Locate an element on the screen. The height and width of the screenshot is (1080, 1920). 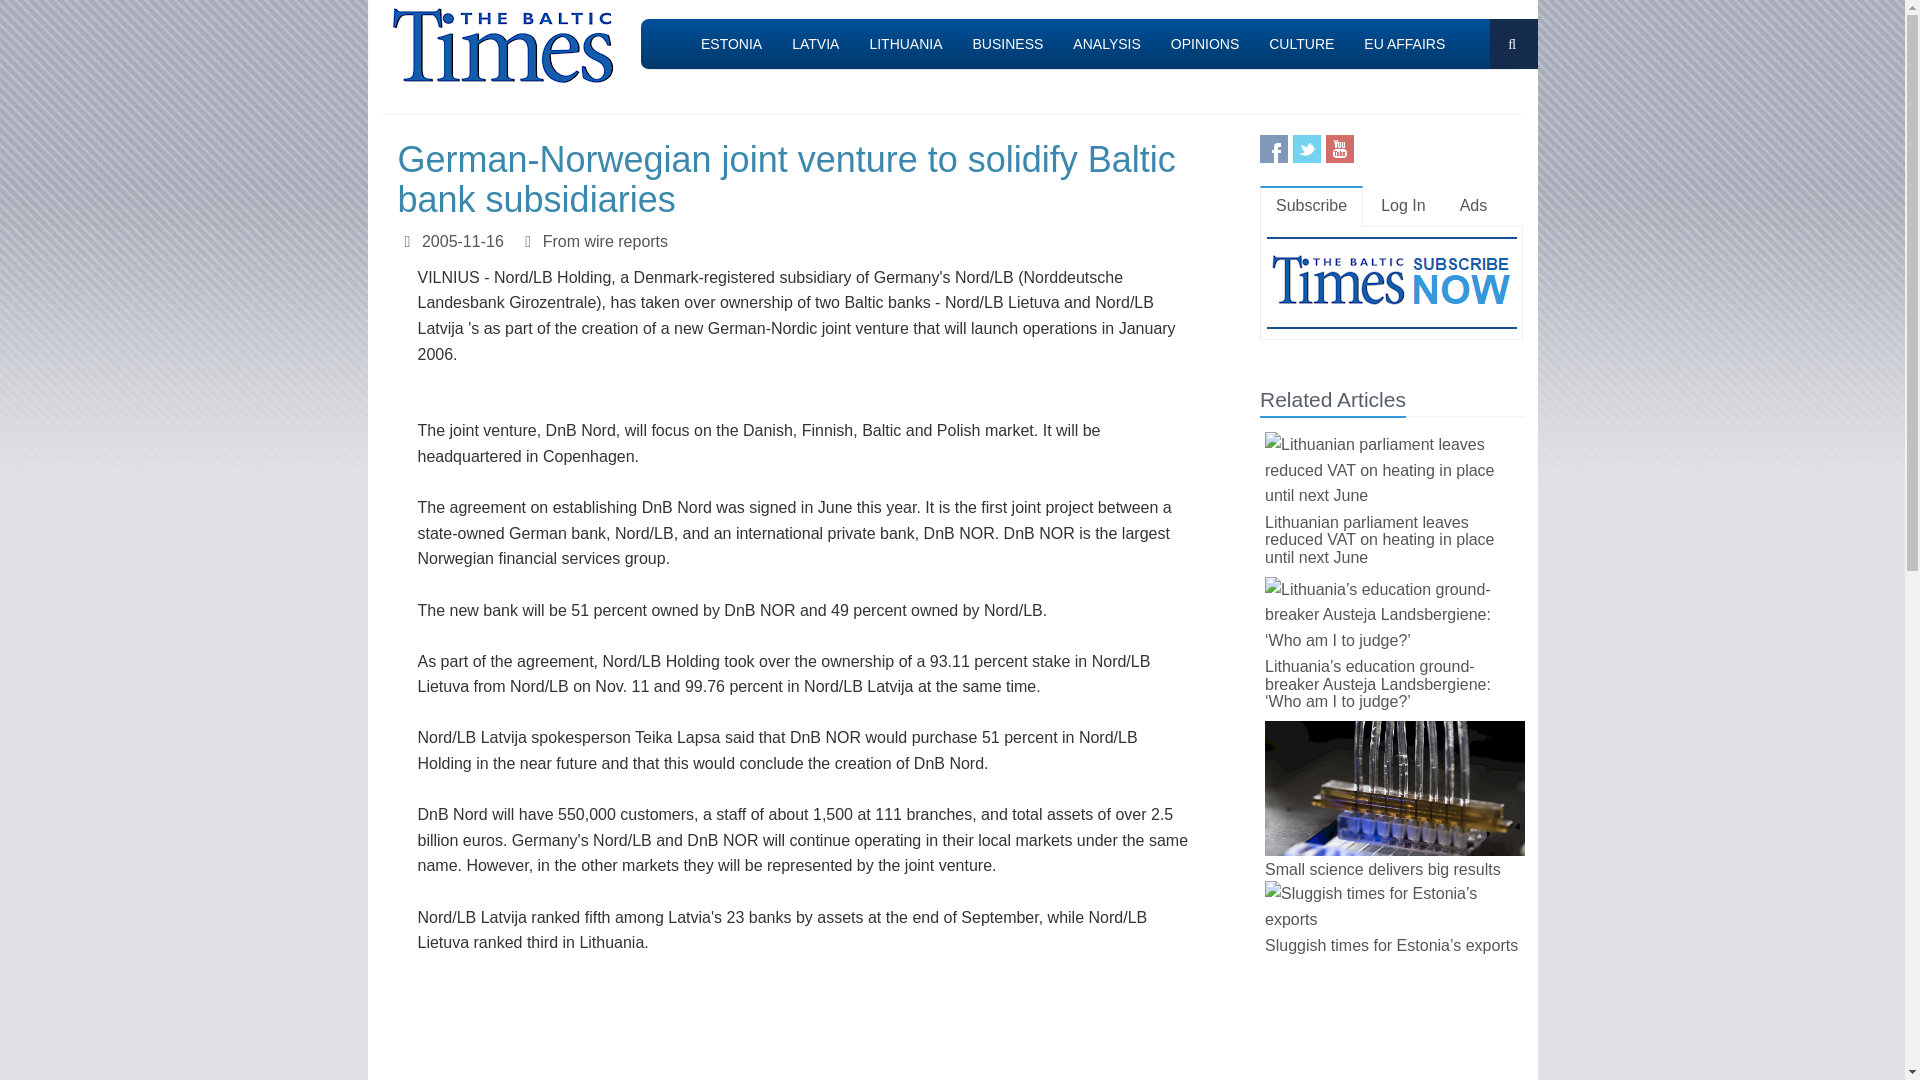
Log In is located at coordinates (1403, 206).